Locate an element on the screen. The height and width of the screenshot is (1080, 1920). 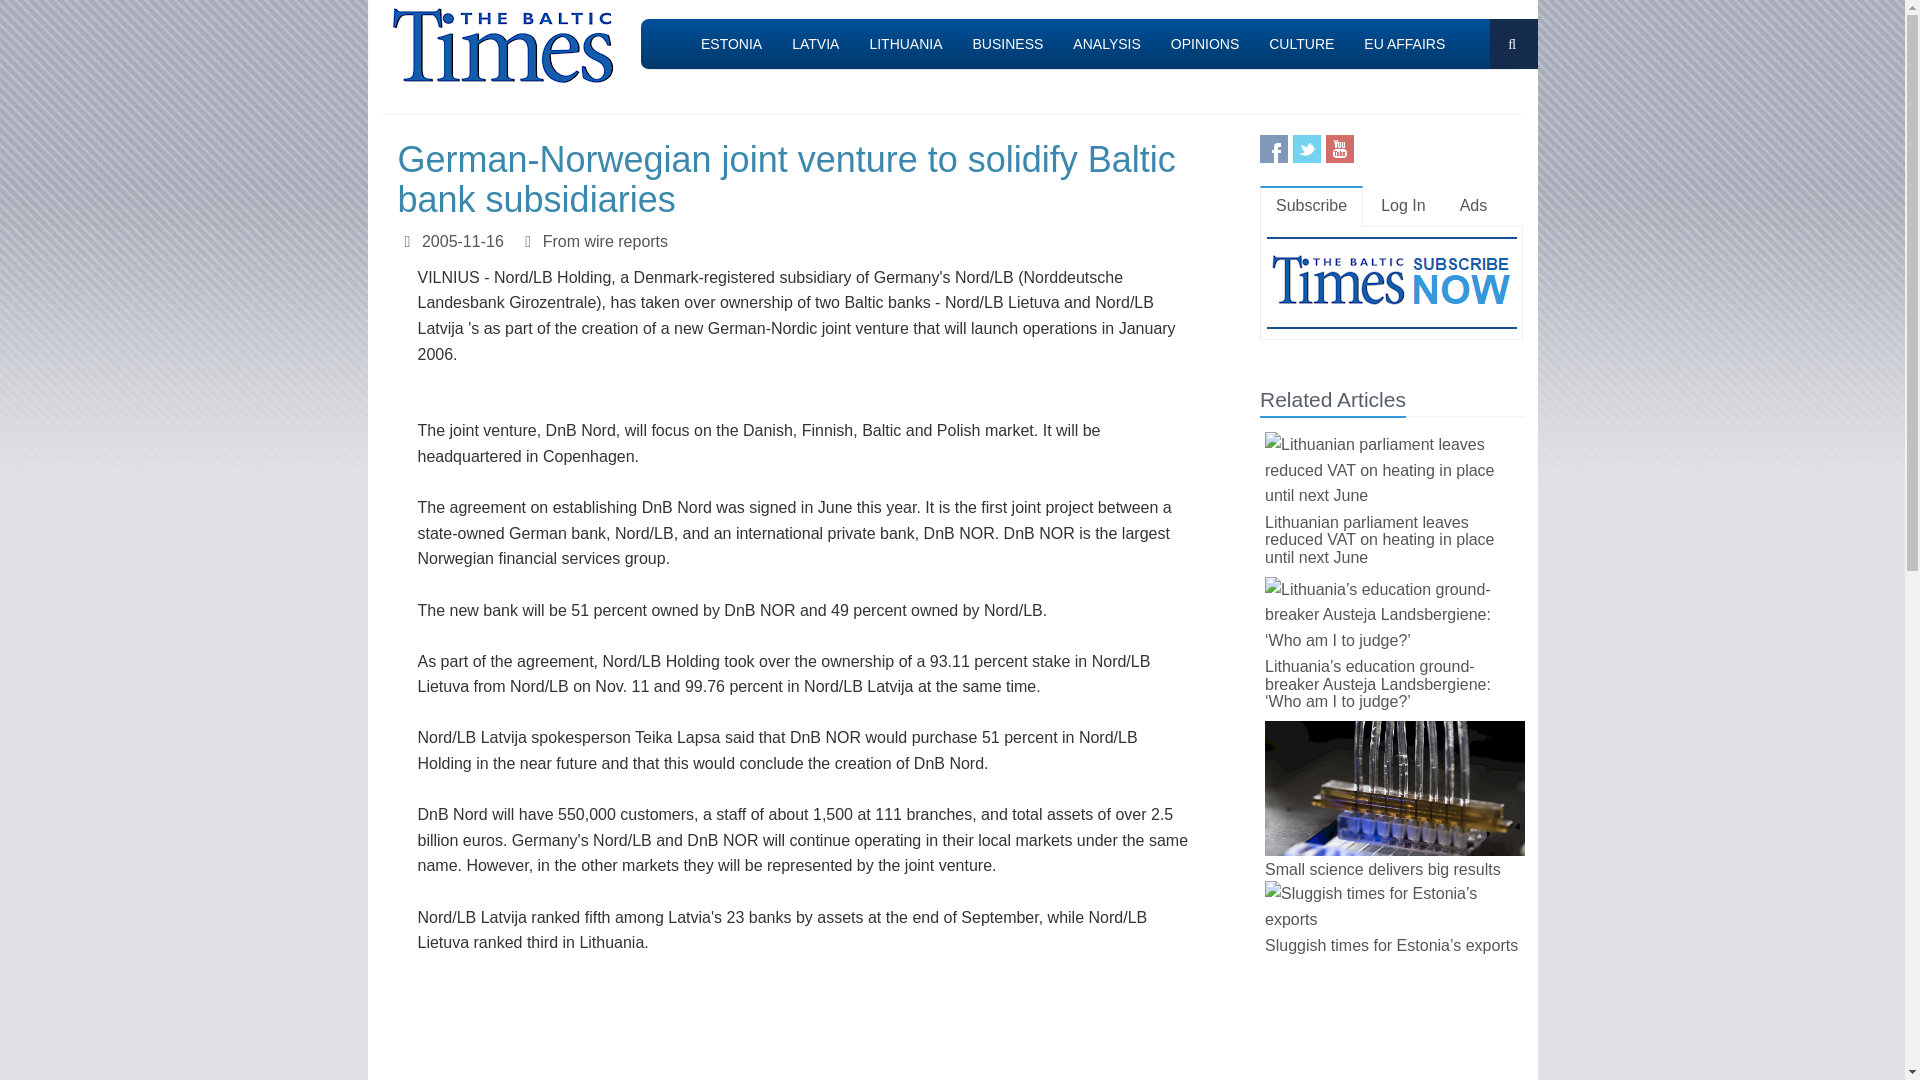
Log In is located at coordinates (1403, 206).